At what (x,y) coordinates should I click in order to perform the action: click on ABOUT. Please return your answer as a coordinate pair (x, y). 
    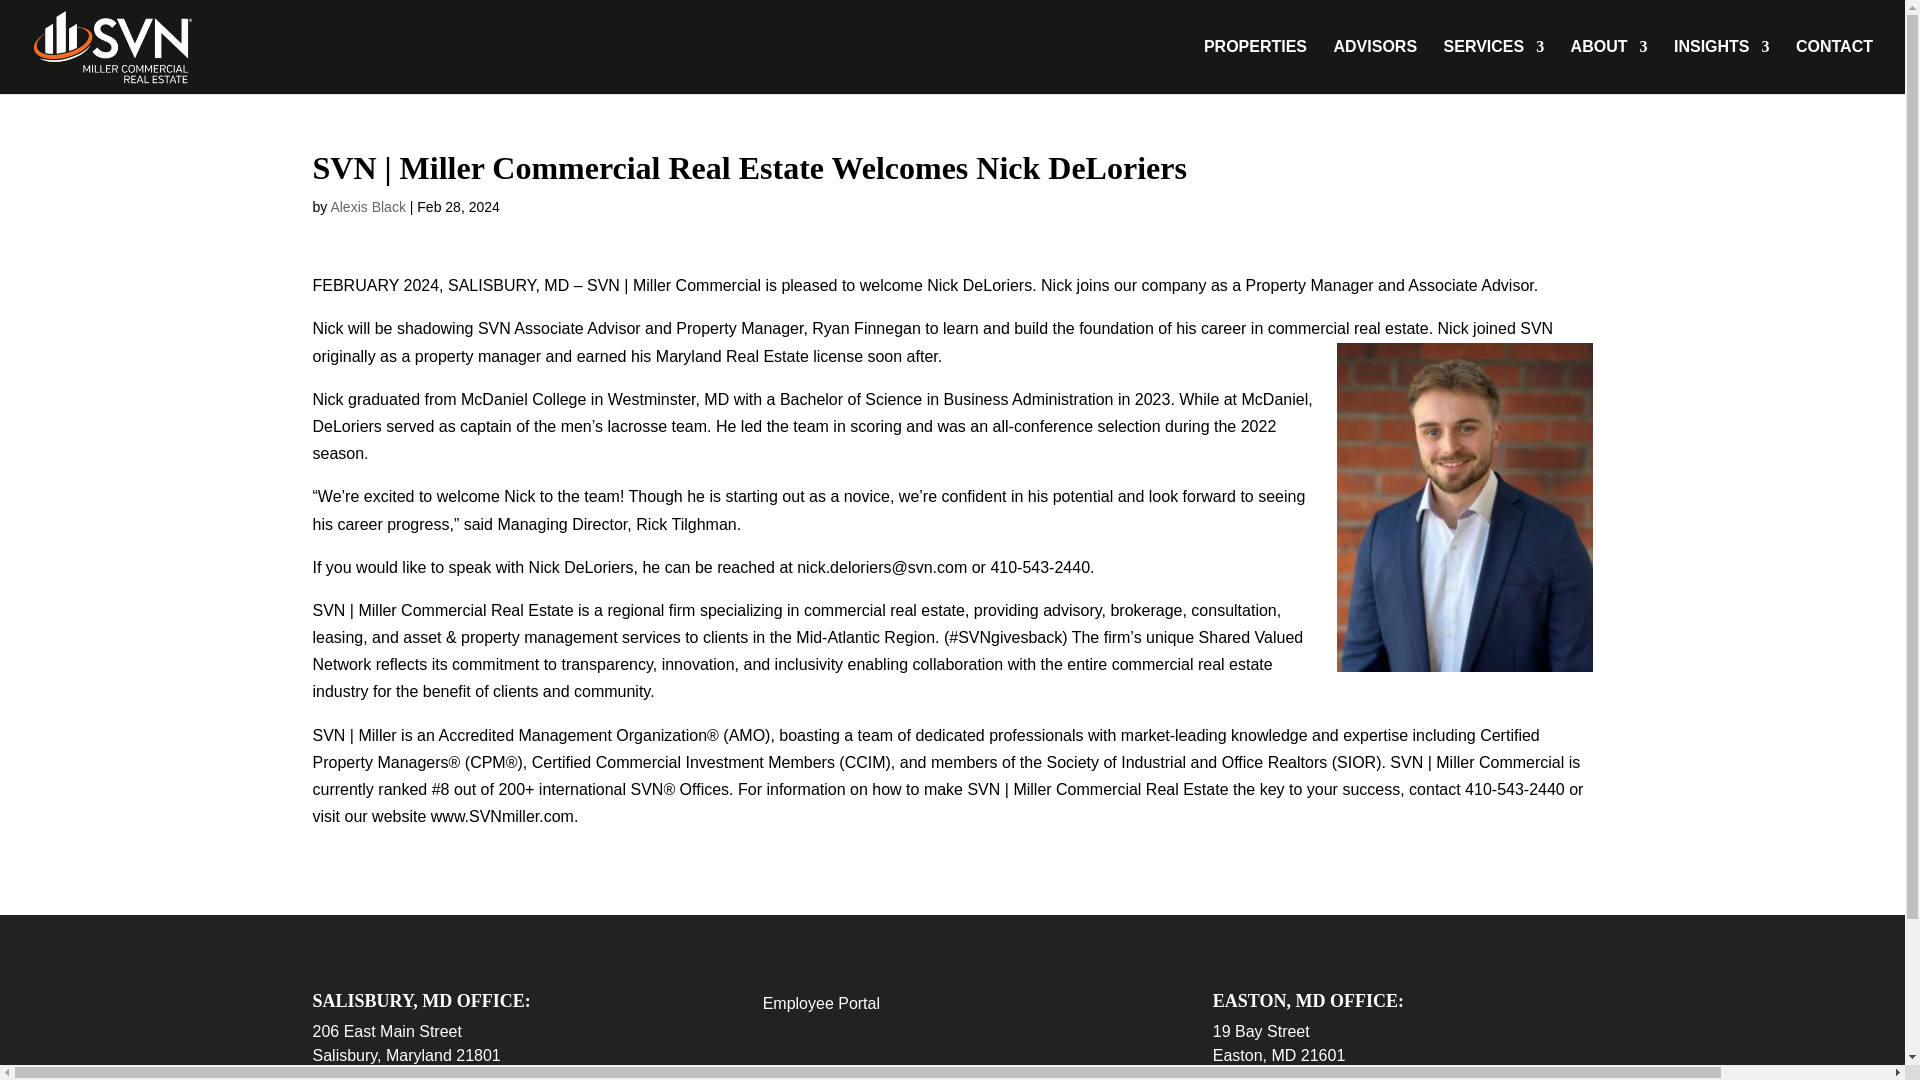
    Looking at the image, I should click on (1608, 66).